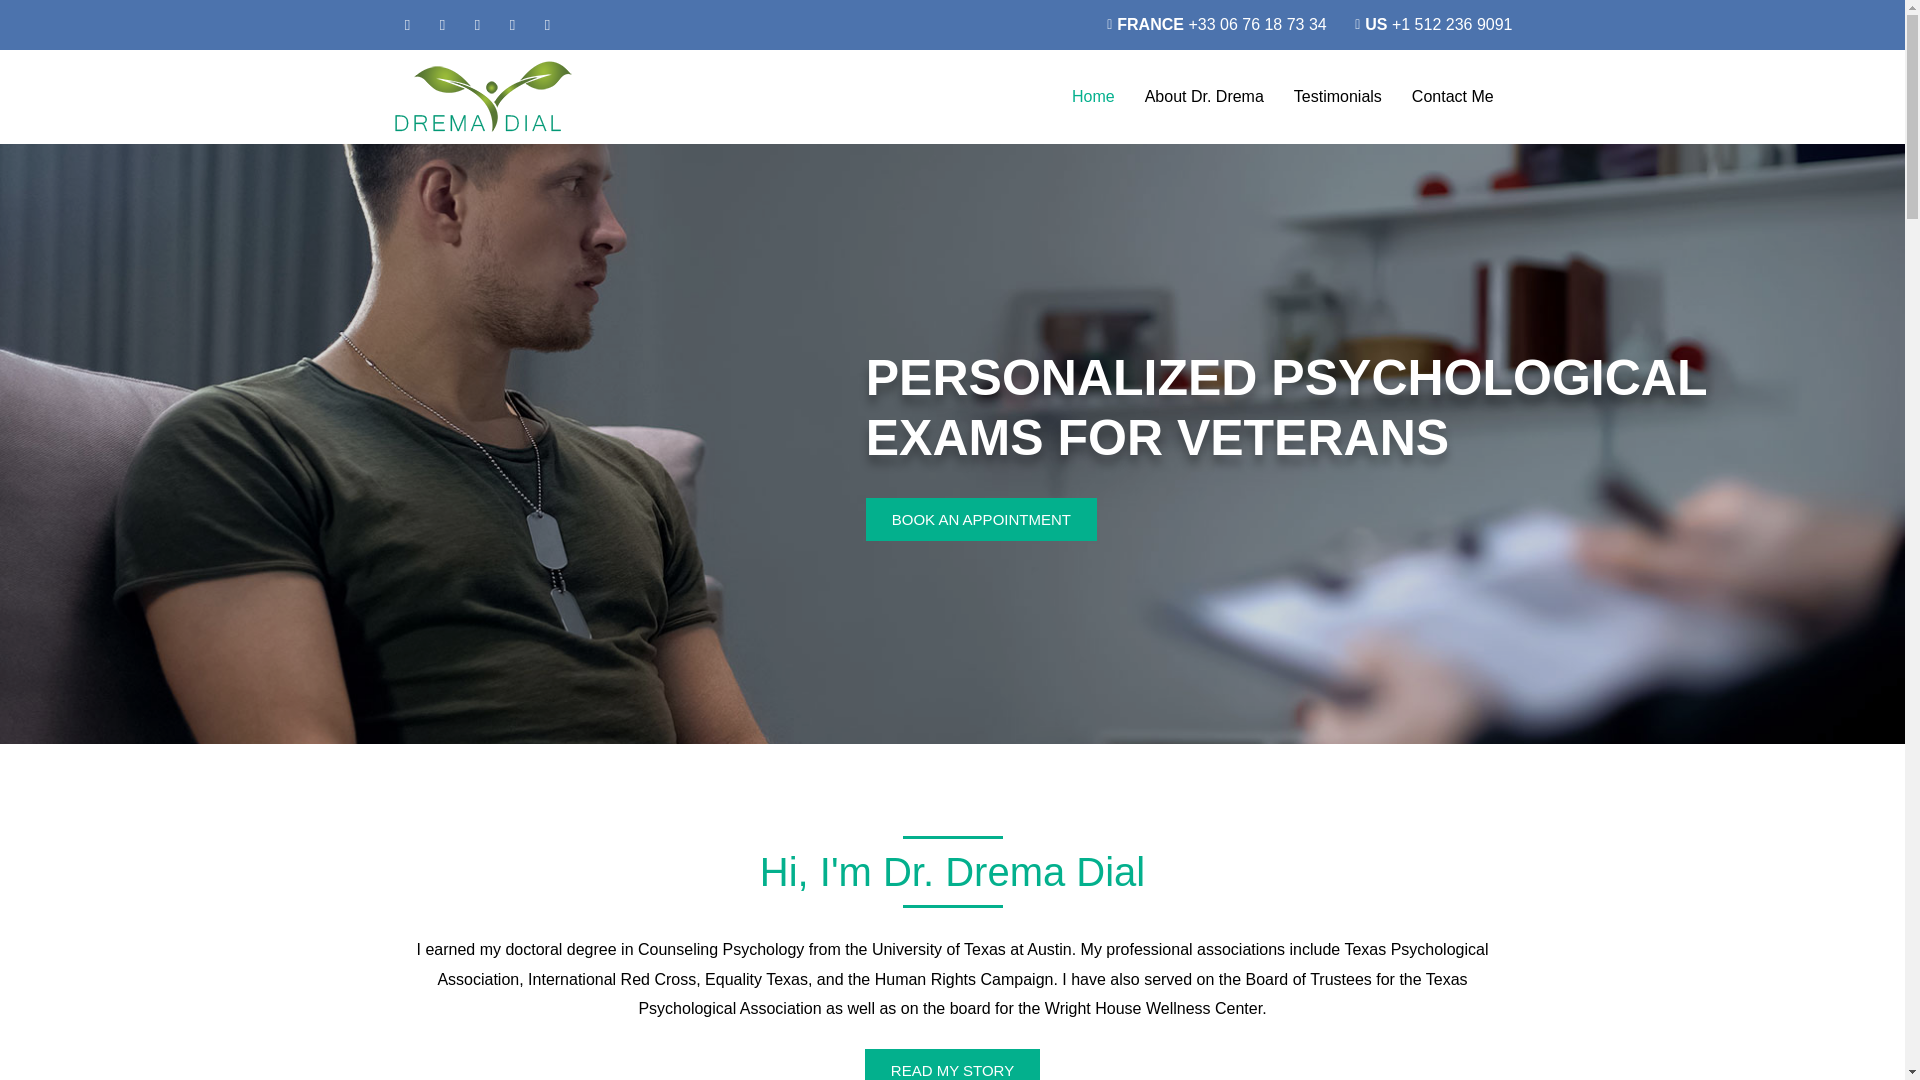 The image size is (1920, 1080). I want to click on BOOK AN APPOINTMENT, so click(980, 519).